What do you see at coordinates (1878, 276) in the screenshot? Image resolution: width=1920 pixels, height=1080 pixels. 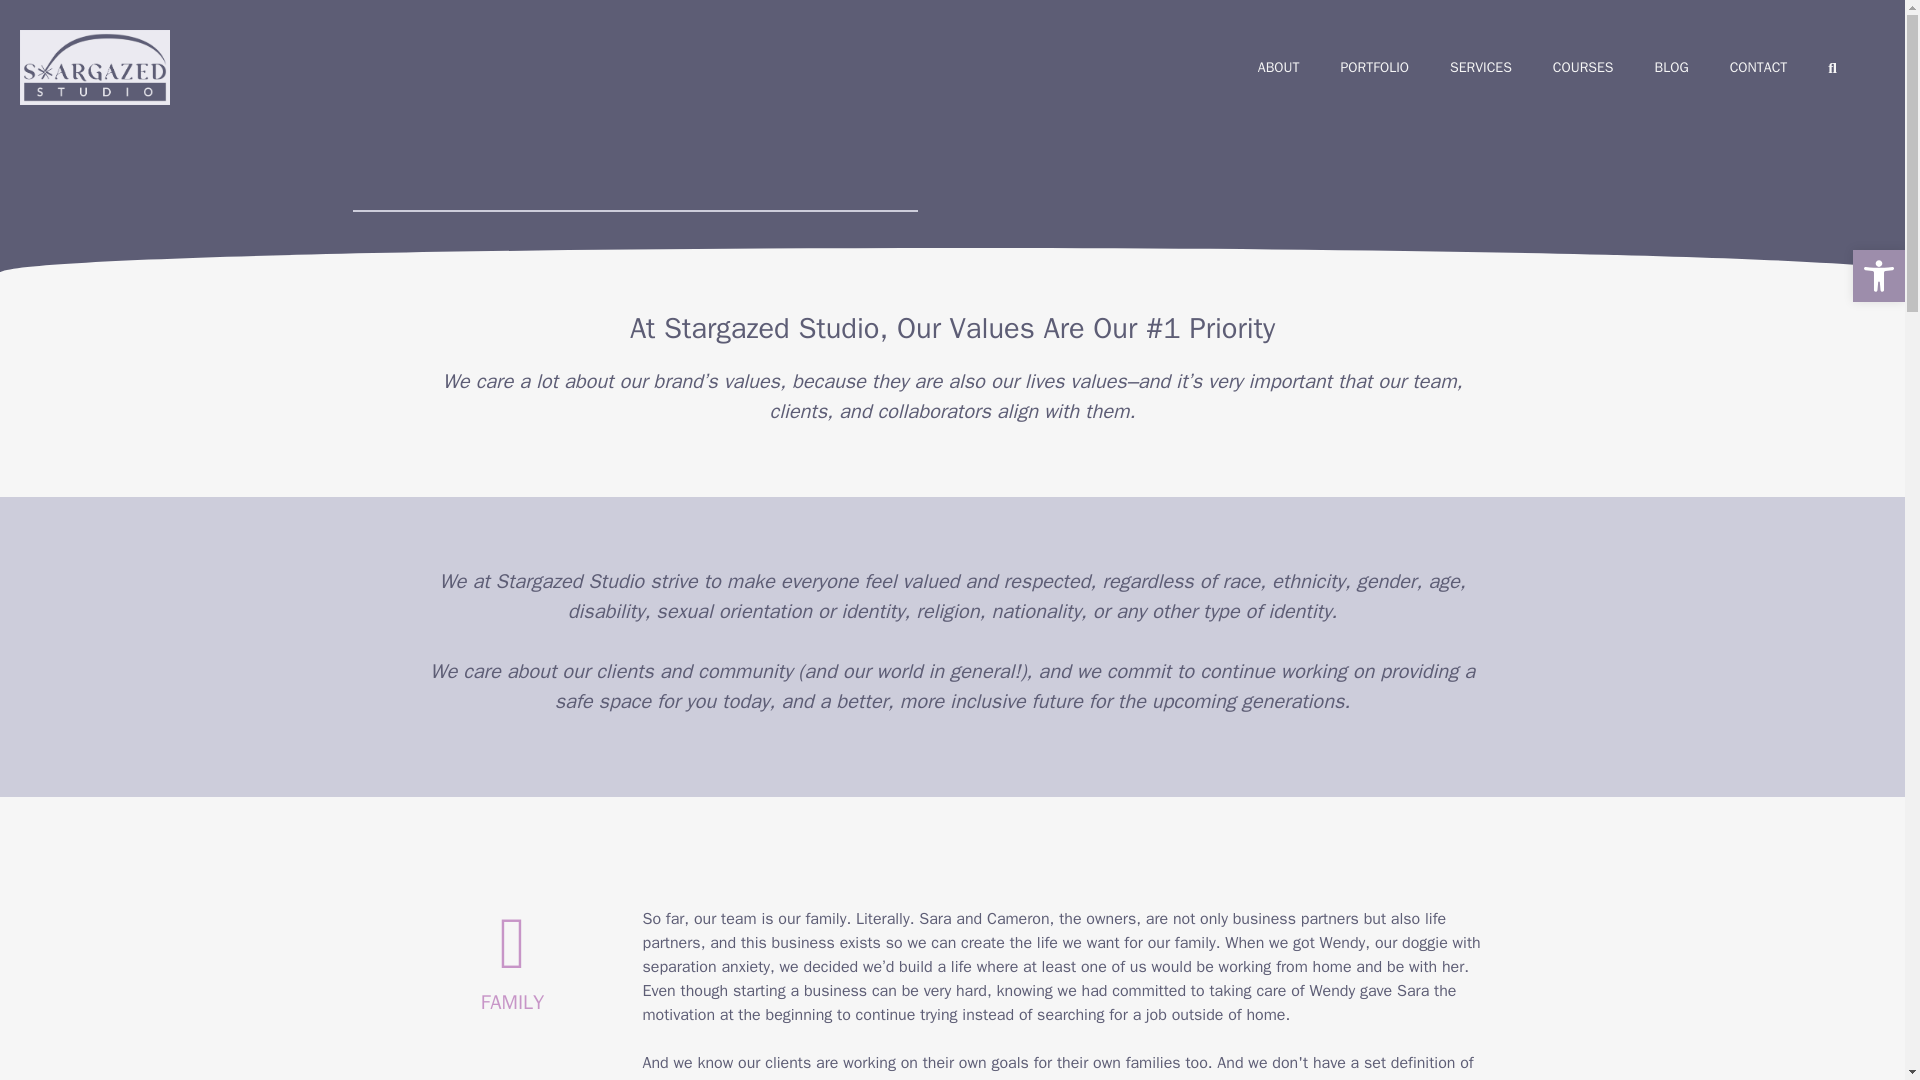 I see `Accessibility Tools` at bounding box center [1878, 276].